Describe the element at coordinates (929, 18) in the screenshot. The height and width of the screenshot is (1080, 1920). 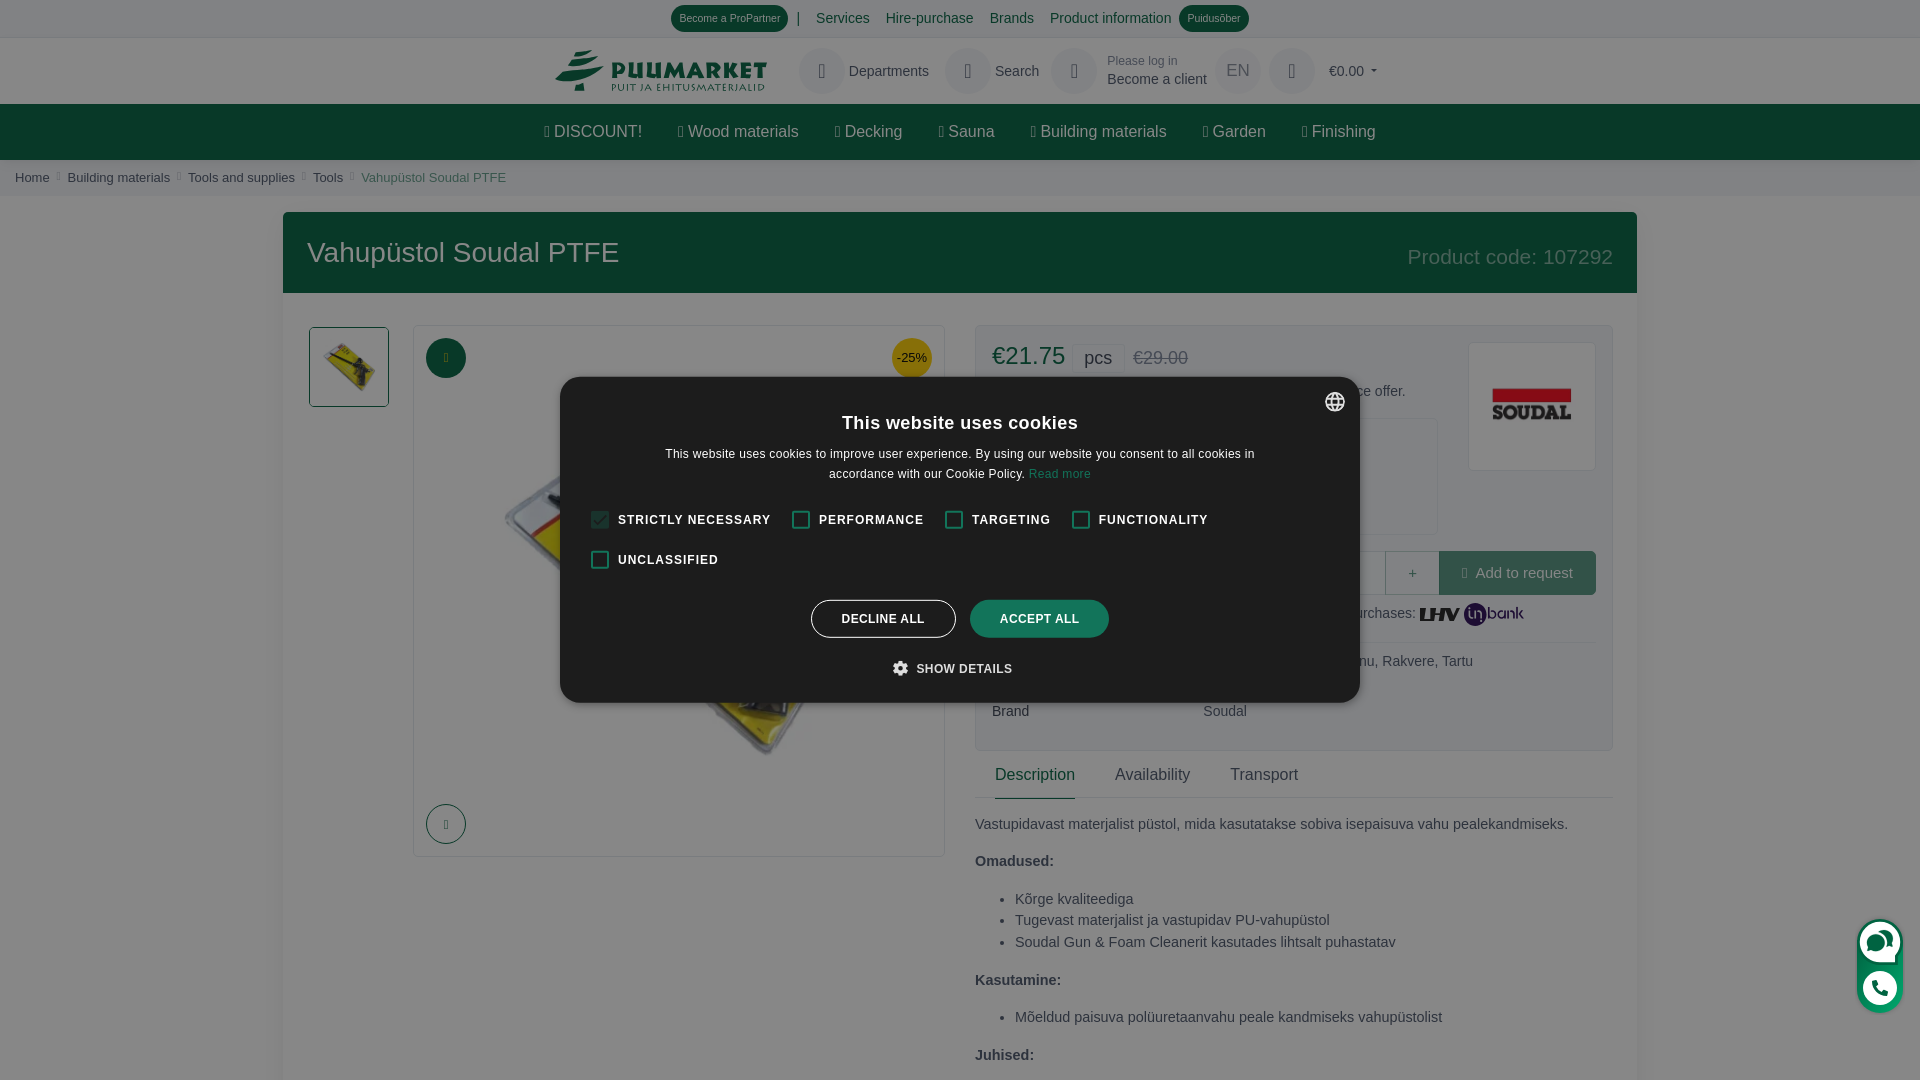
I see `Request` at that location.